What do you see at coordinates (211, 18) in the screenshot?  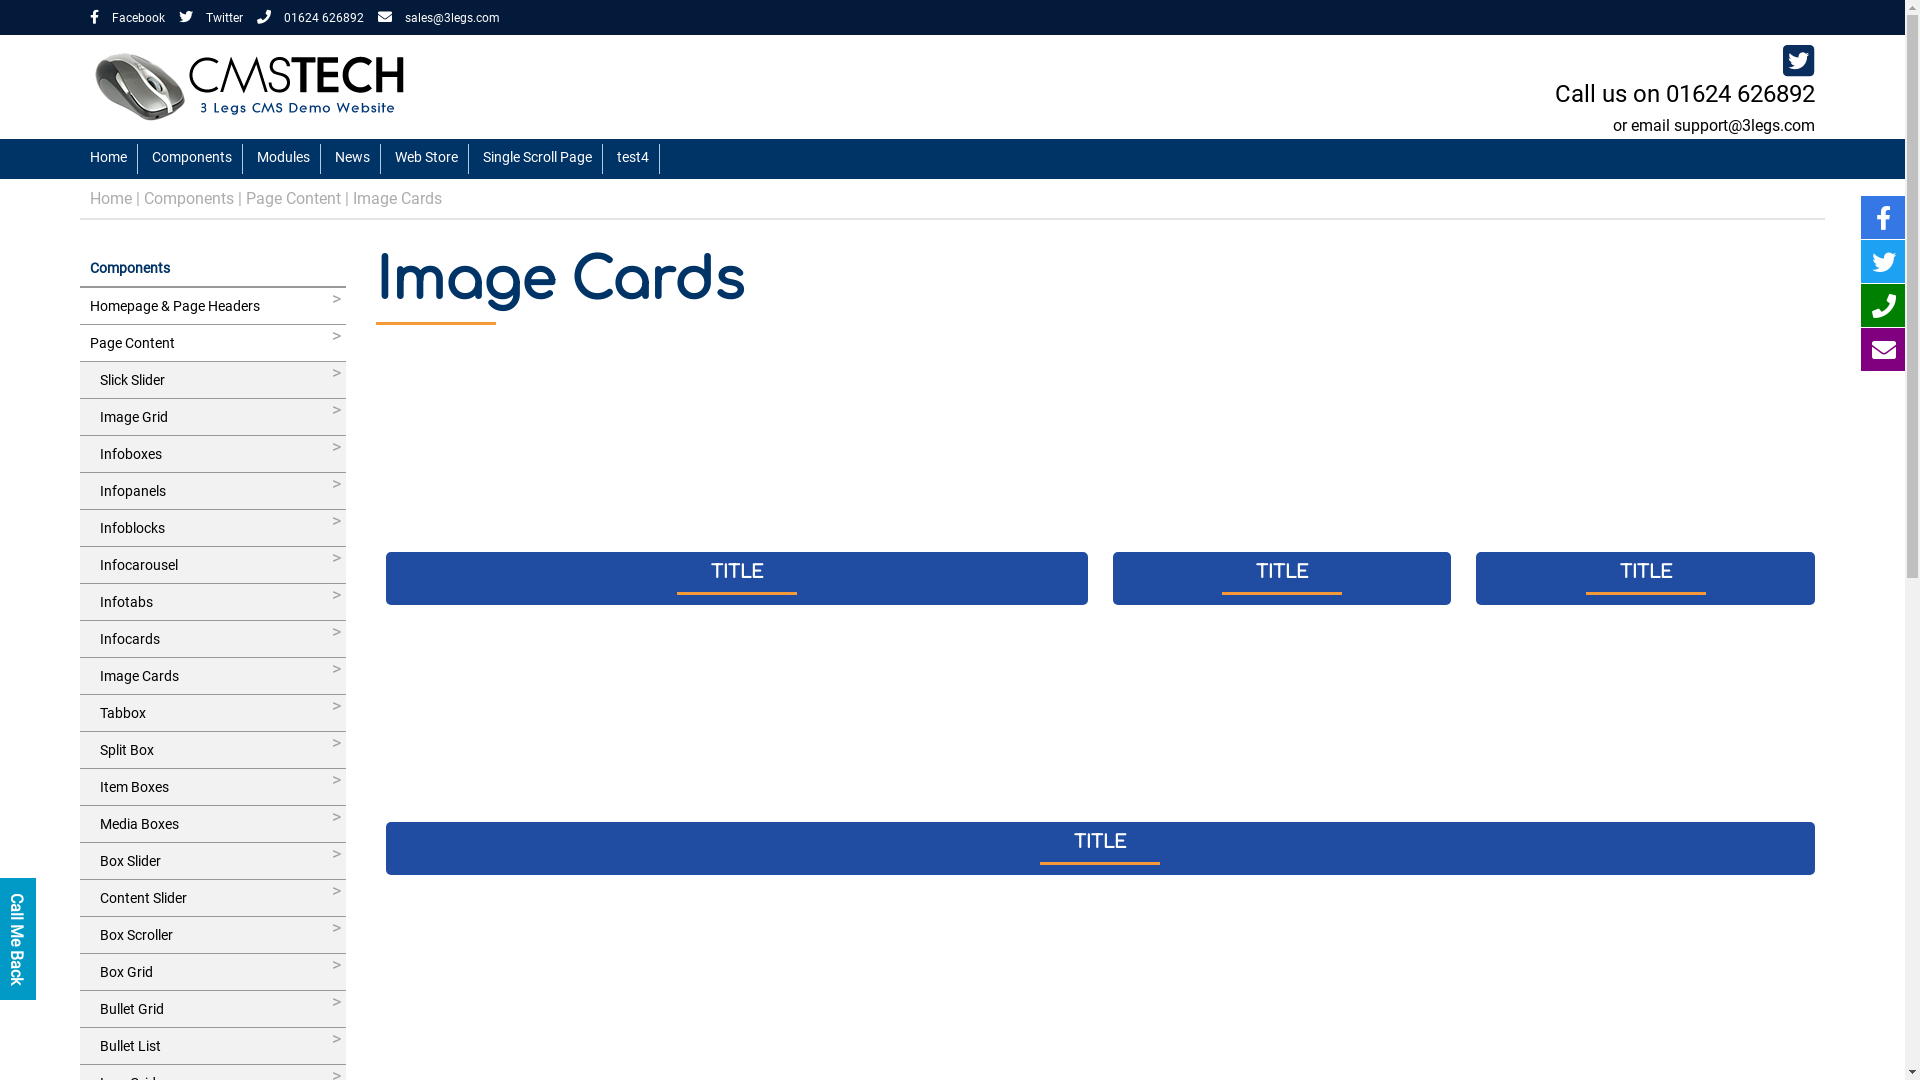 I see `Twitter` at bounding box center [211, 18].